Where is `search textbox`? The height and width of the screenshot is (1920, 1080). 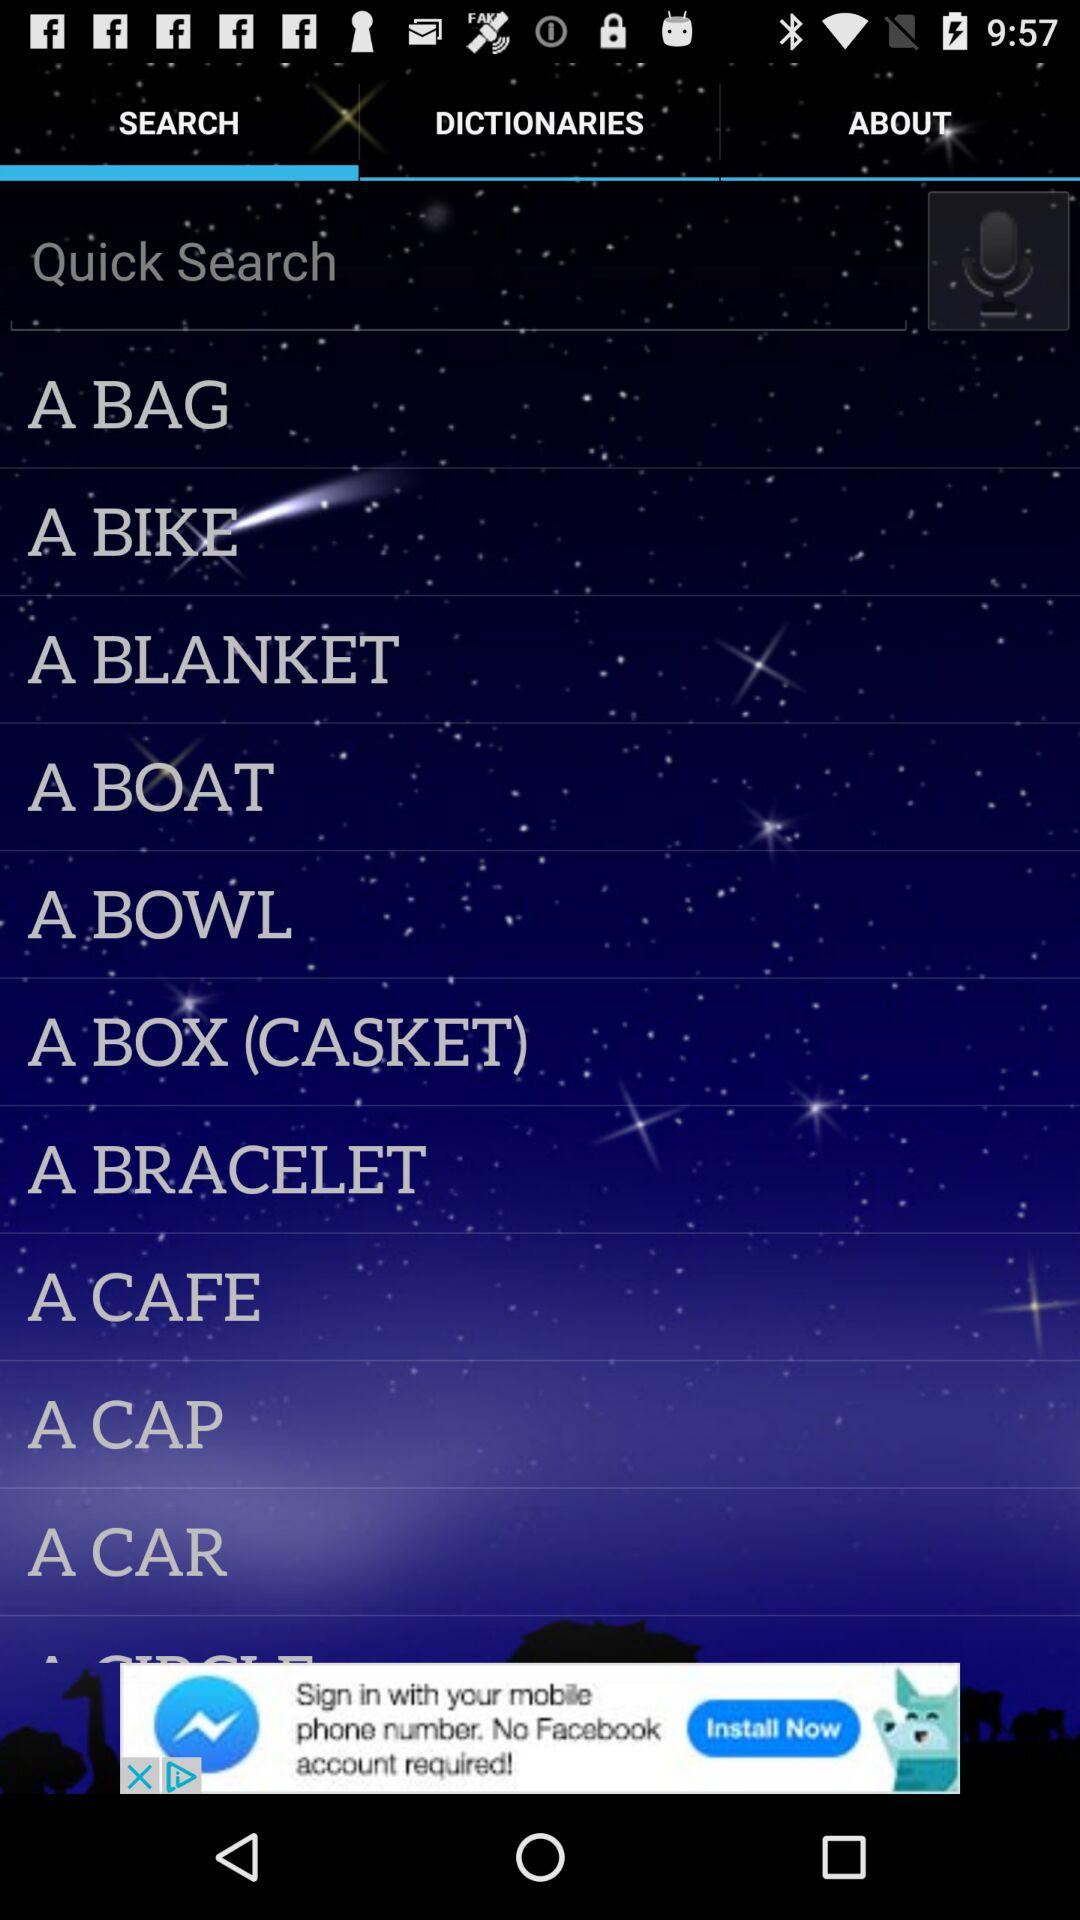
search textbox is located at coordinates (458, 260).